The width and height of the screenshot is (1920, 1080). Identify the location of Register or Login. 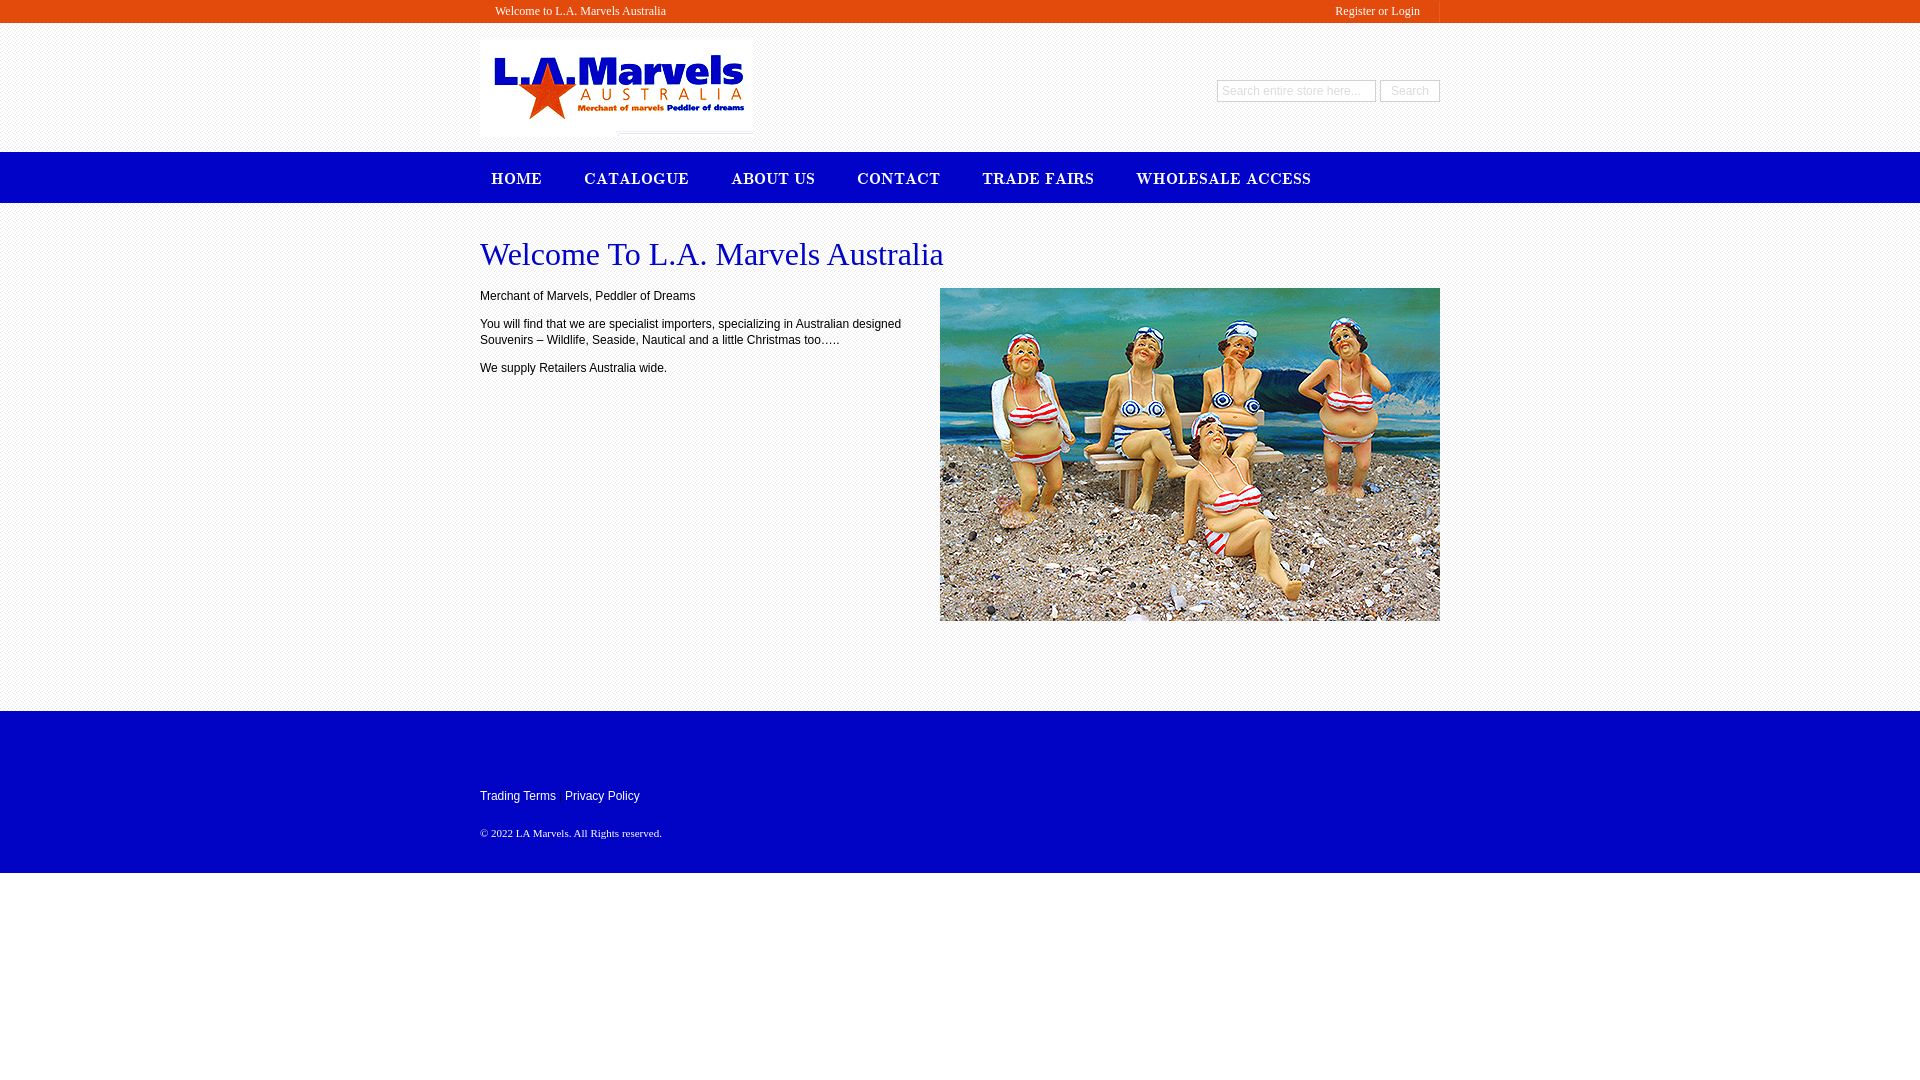
(1378, 12).